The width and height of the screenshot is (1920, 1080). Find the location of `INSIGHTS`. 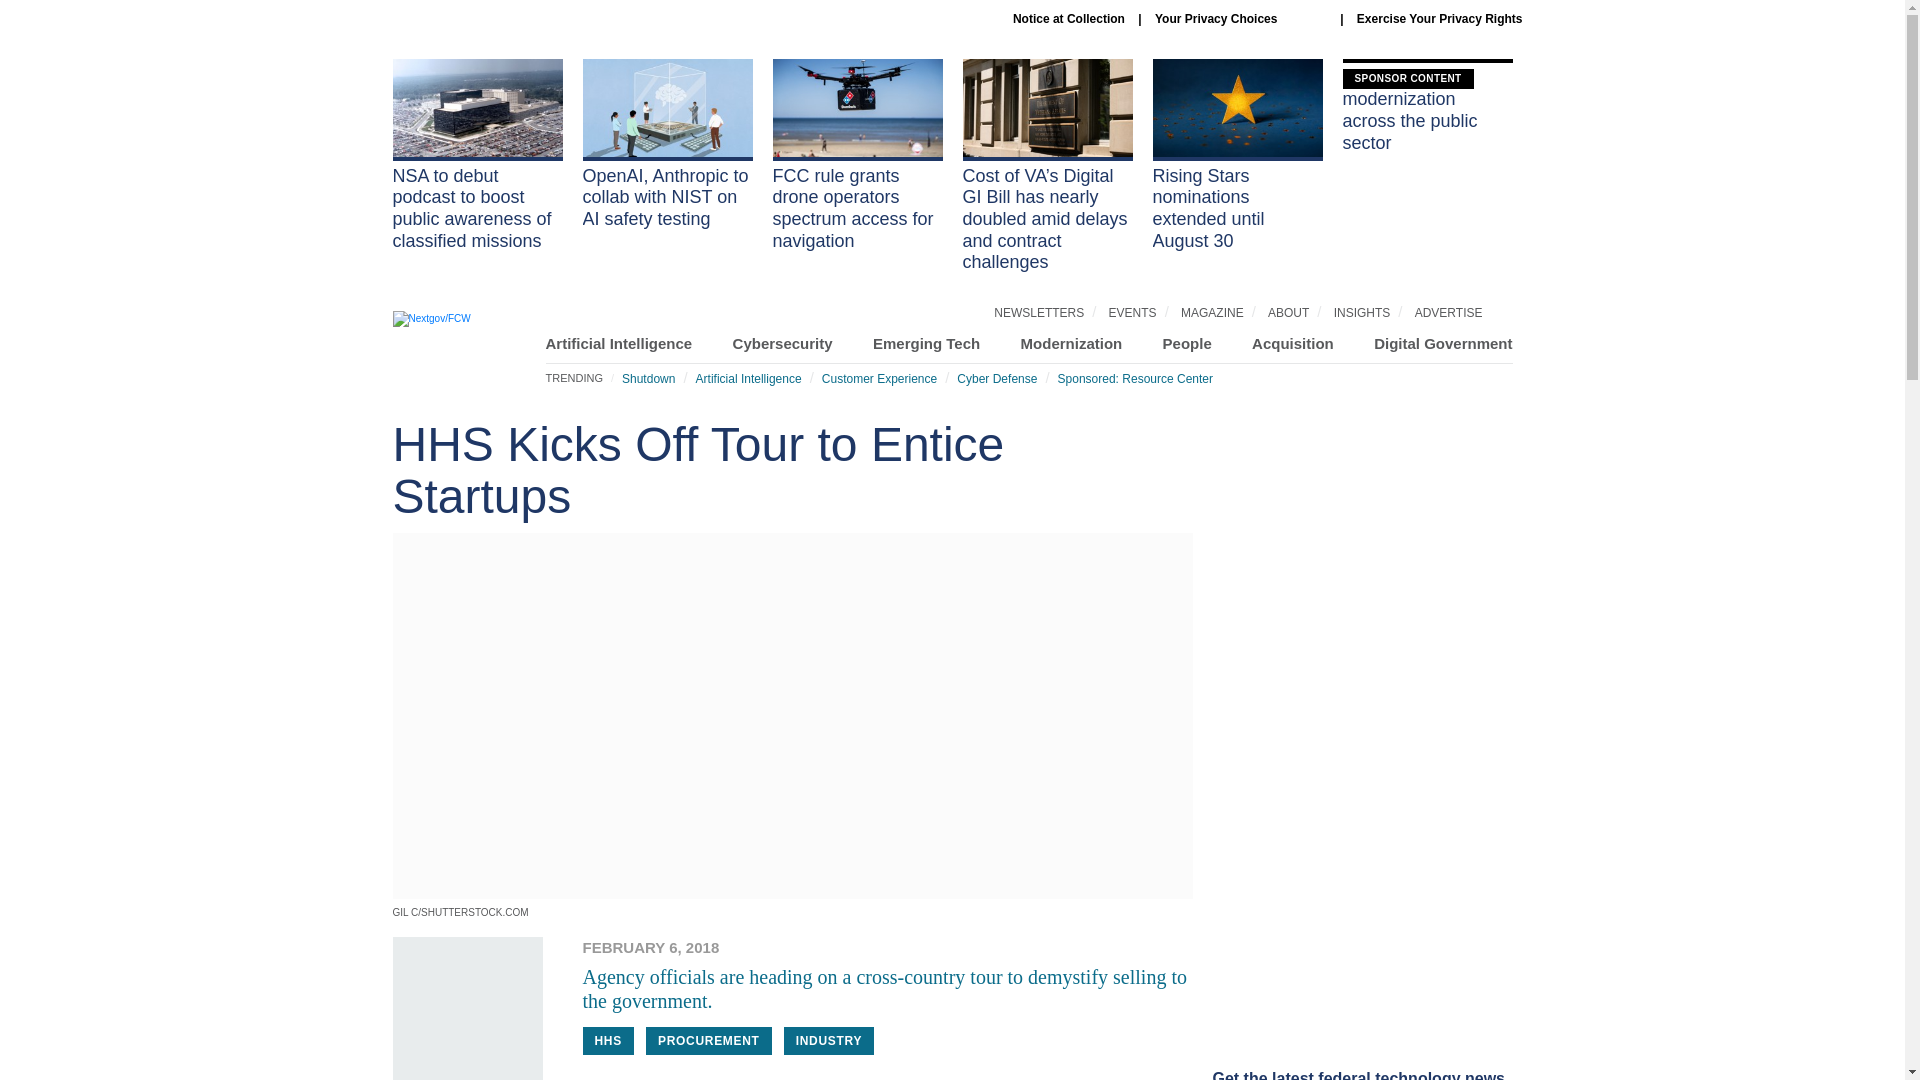

INSIGHTS is located at coordinates (1362, 312).